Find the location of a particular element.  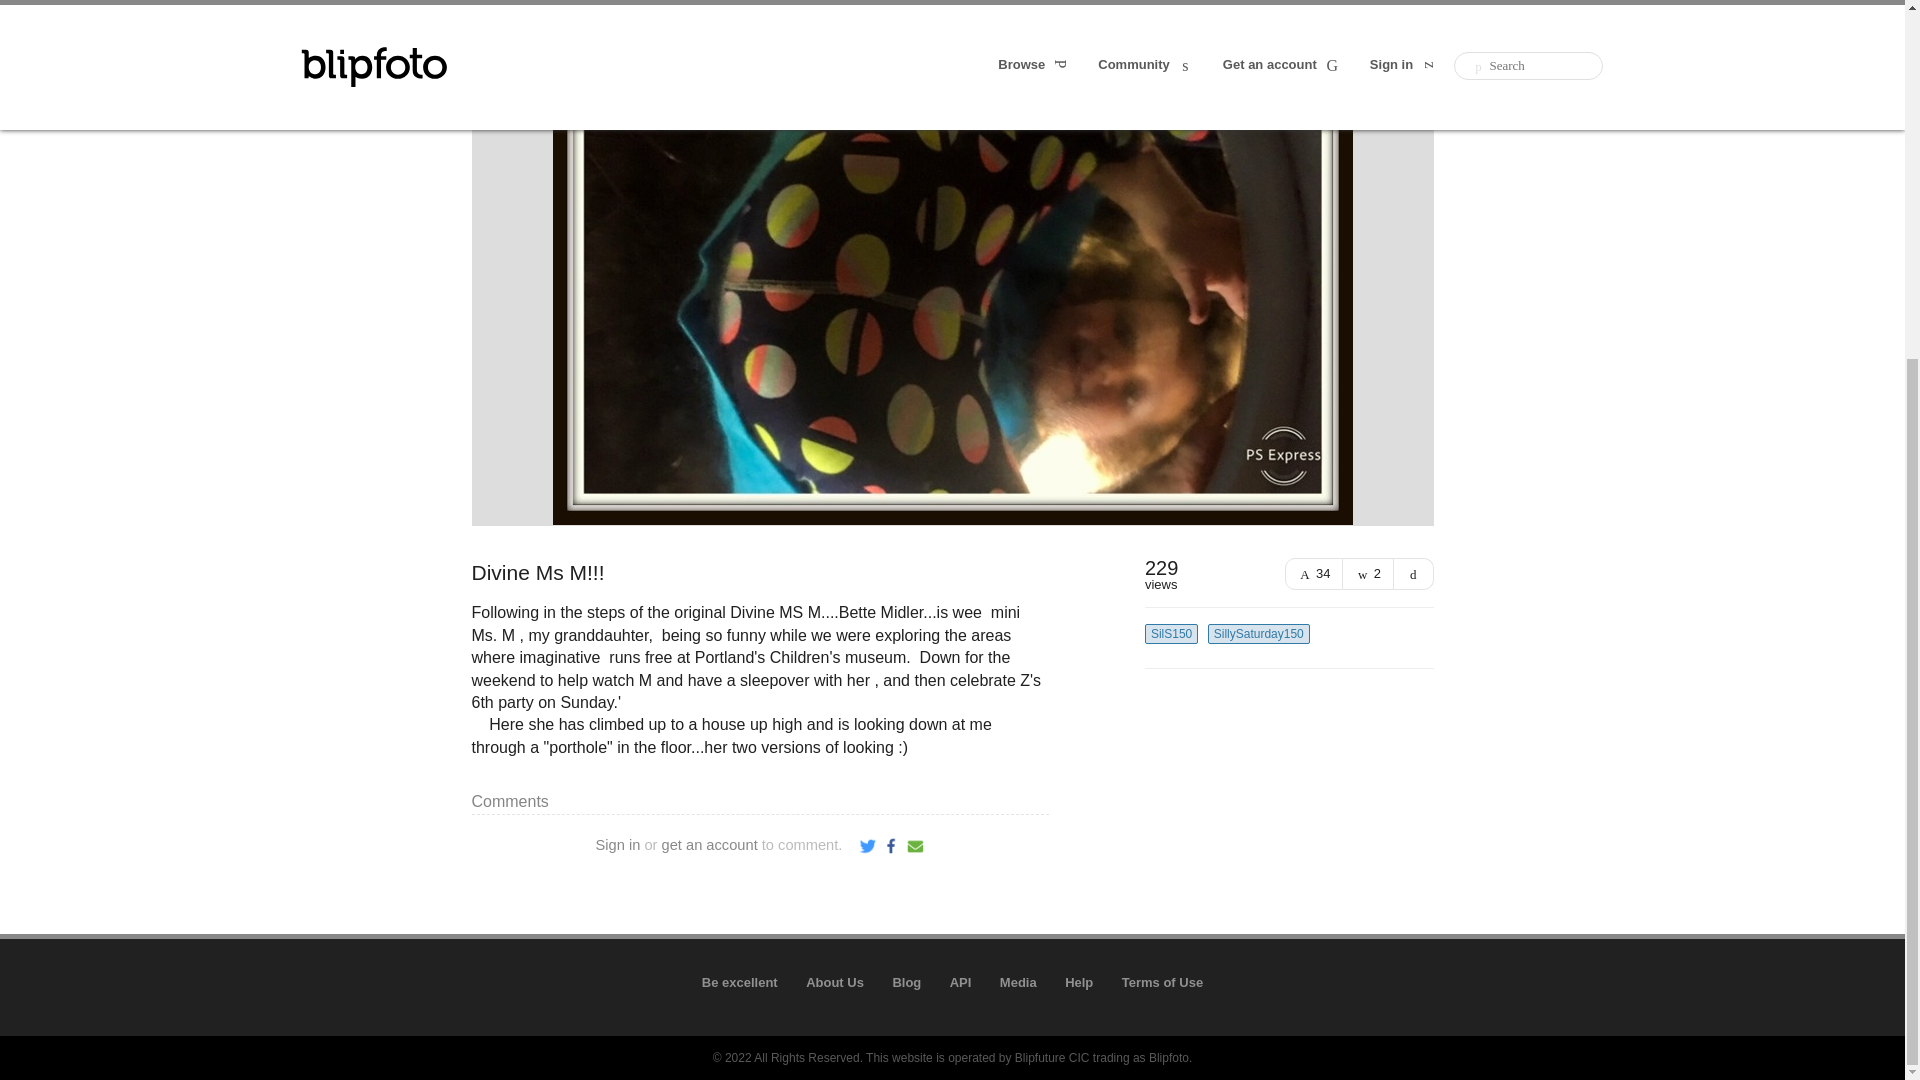

Help is located at coordinates (1078, 982).